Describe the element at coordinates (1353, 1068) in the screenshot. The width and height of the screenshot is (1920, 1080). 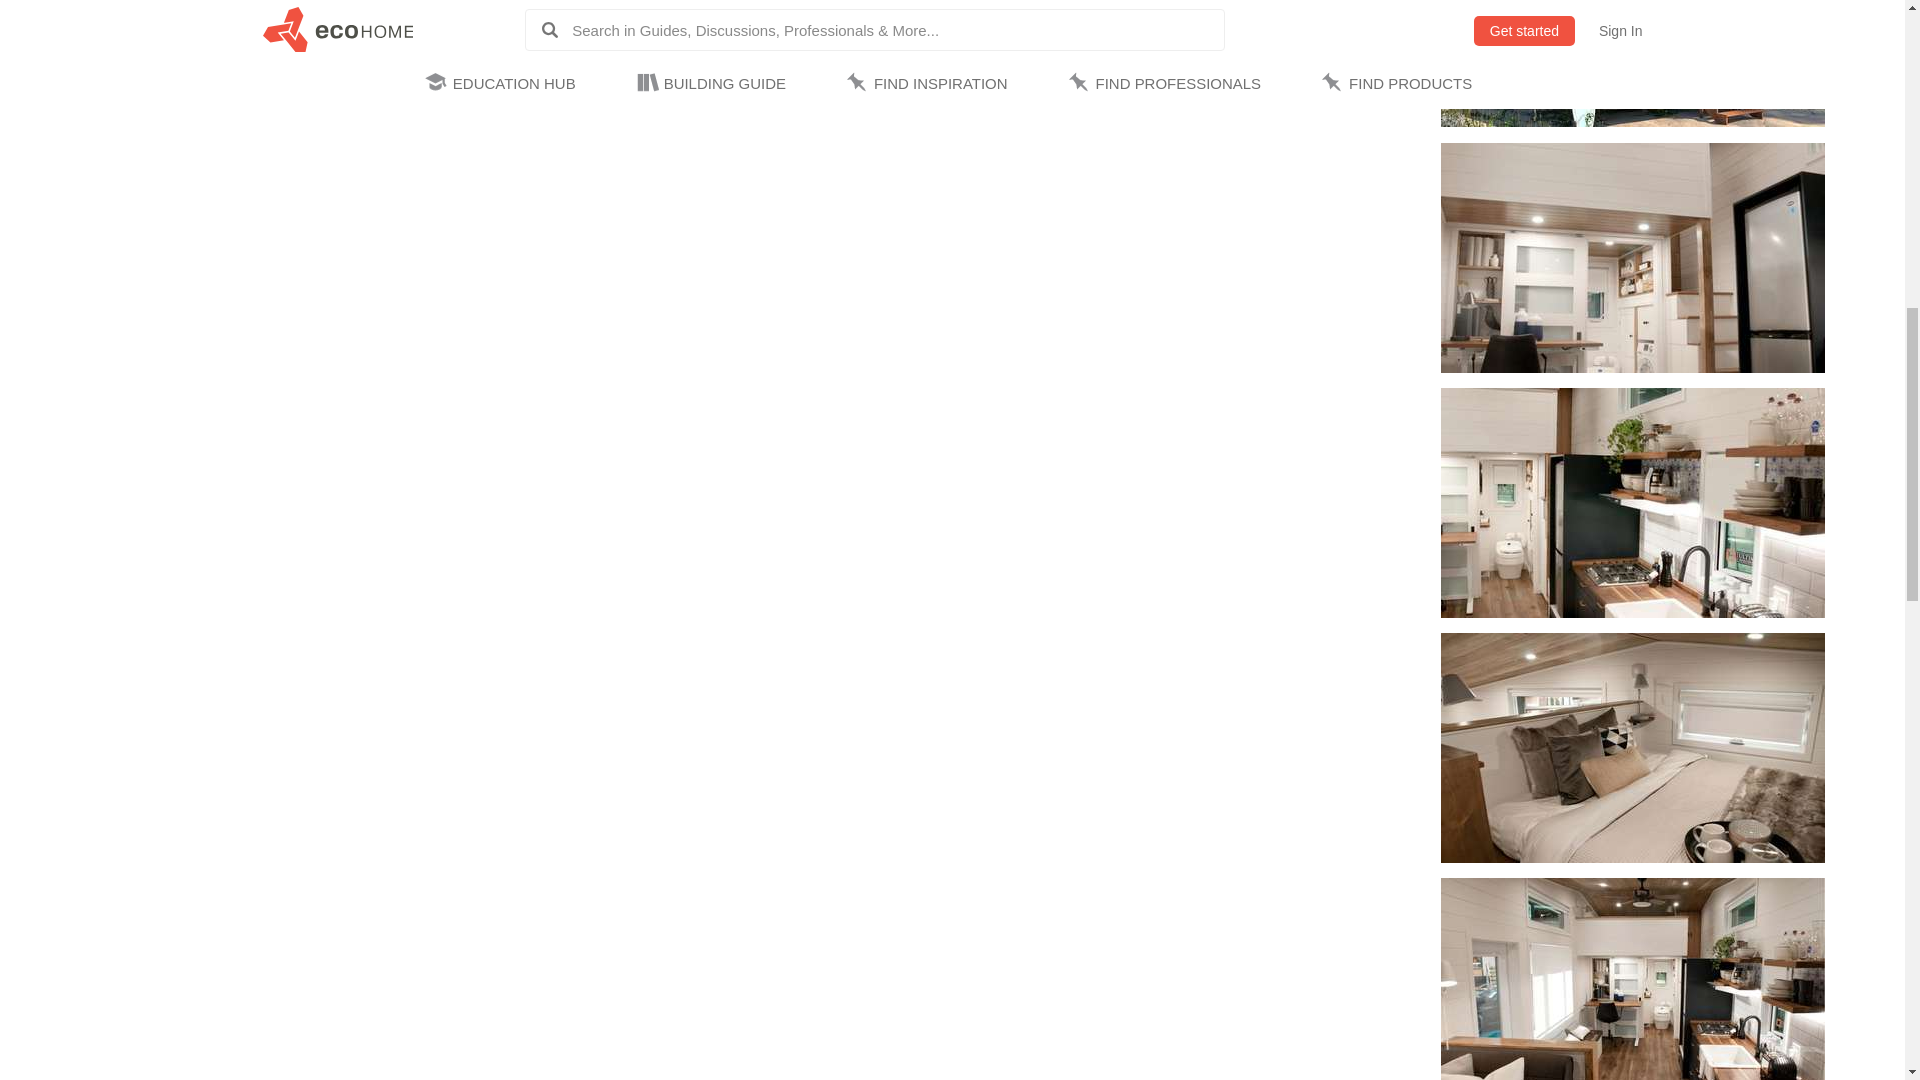
I see `Search Tiny Home` at that location.